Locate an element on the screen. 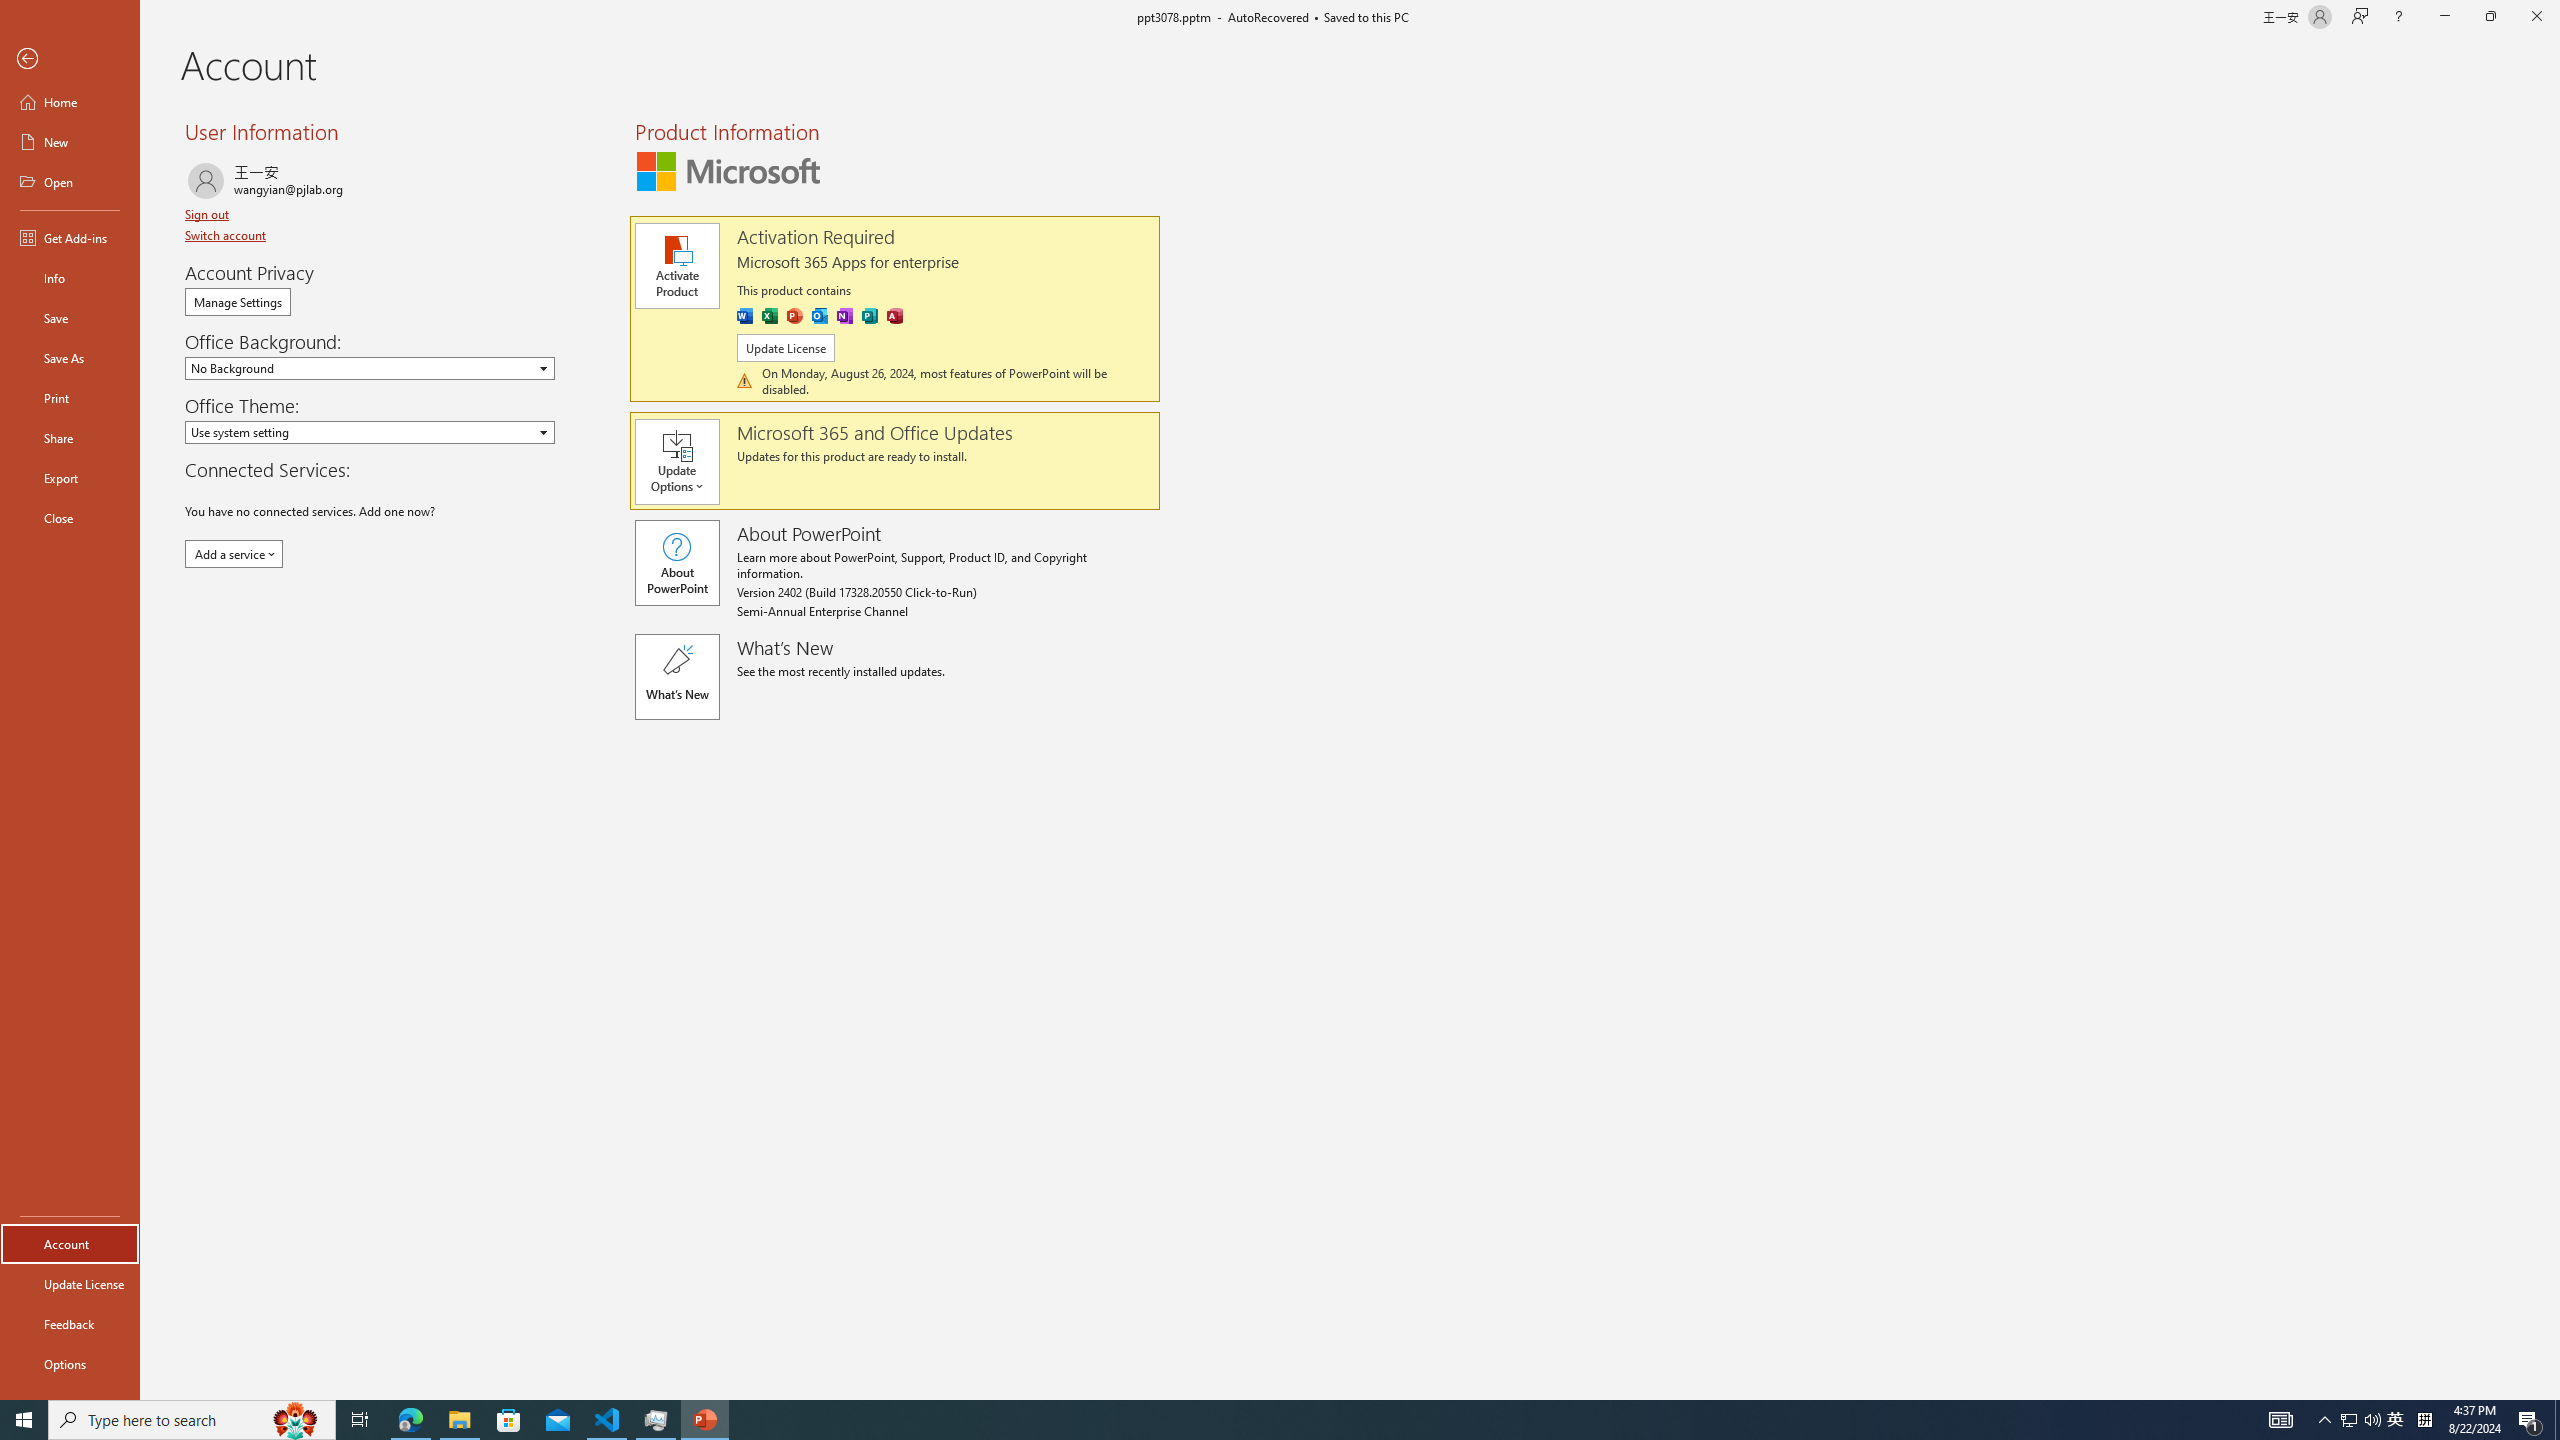 This screenshot has width=2560, height=1440. Styles is located at coordinates (1804, 189).